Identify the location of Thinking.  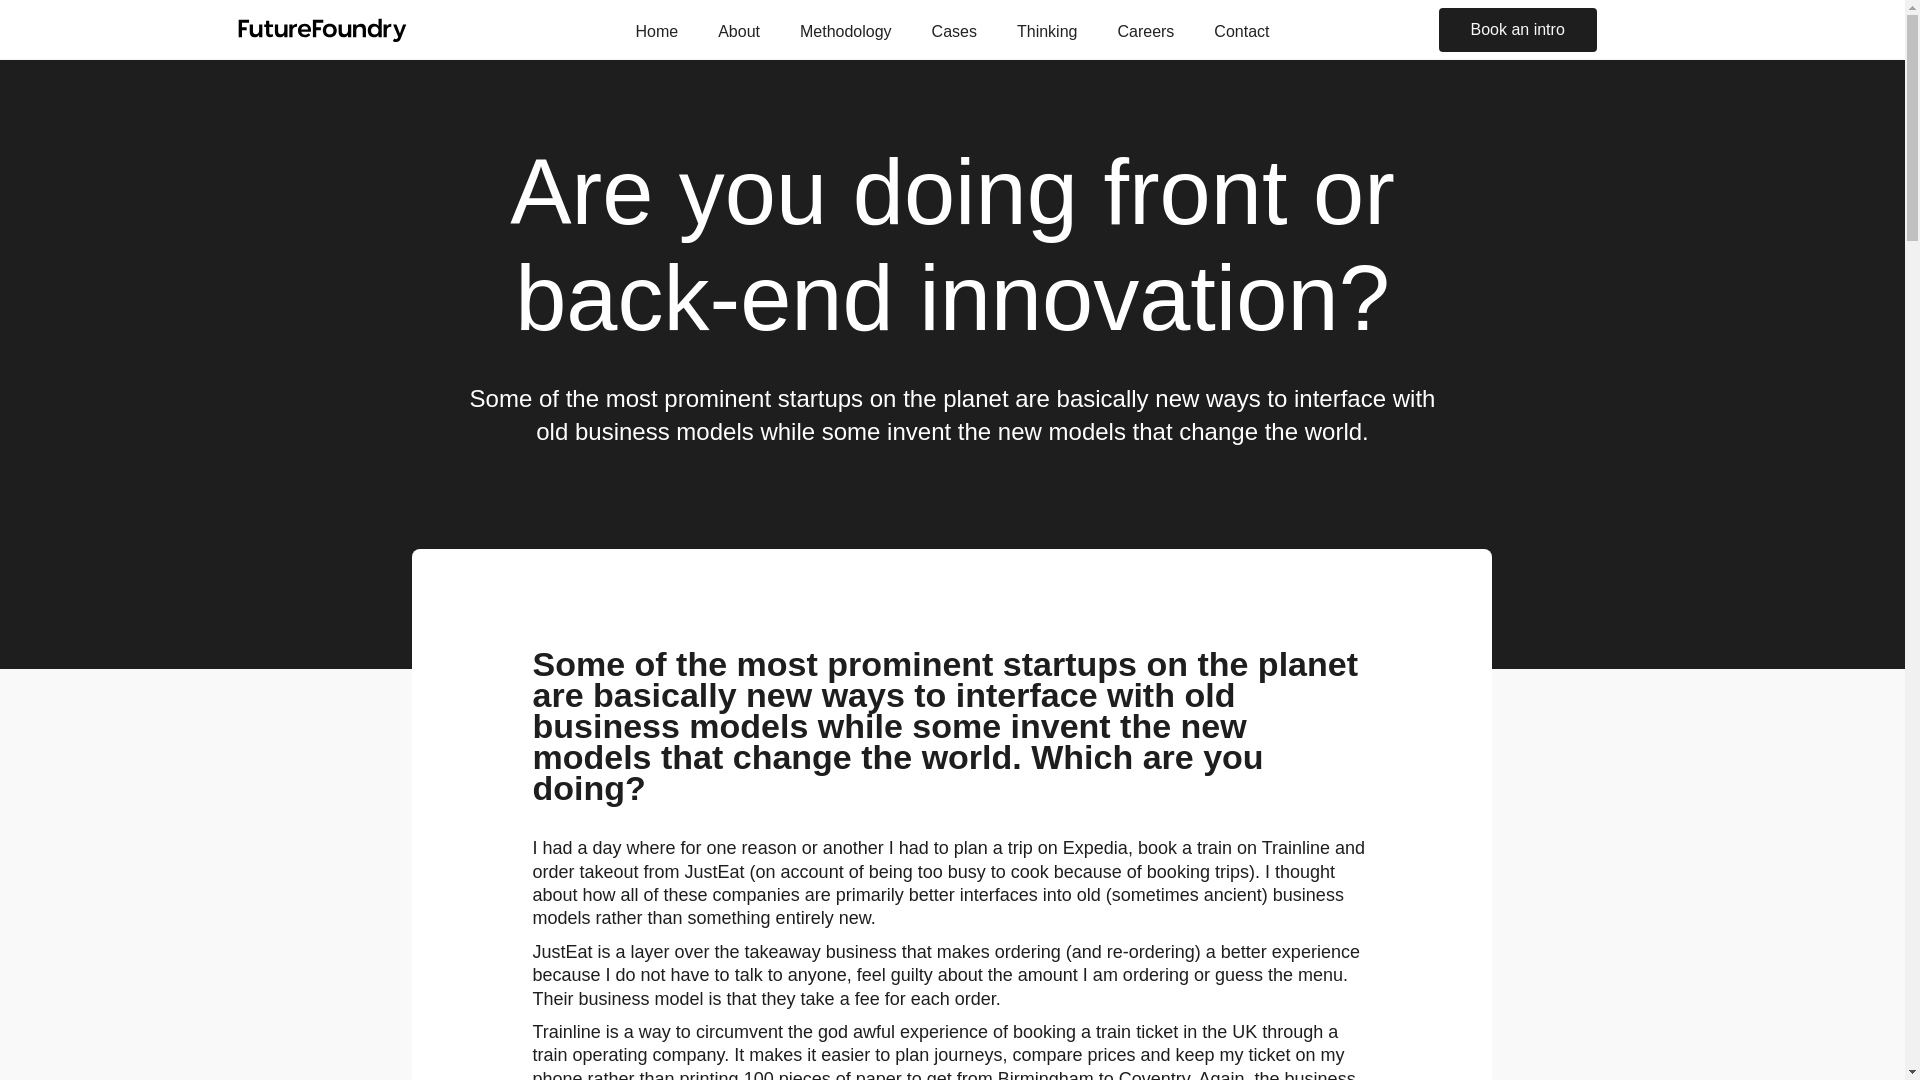
(1046, 24).